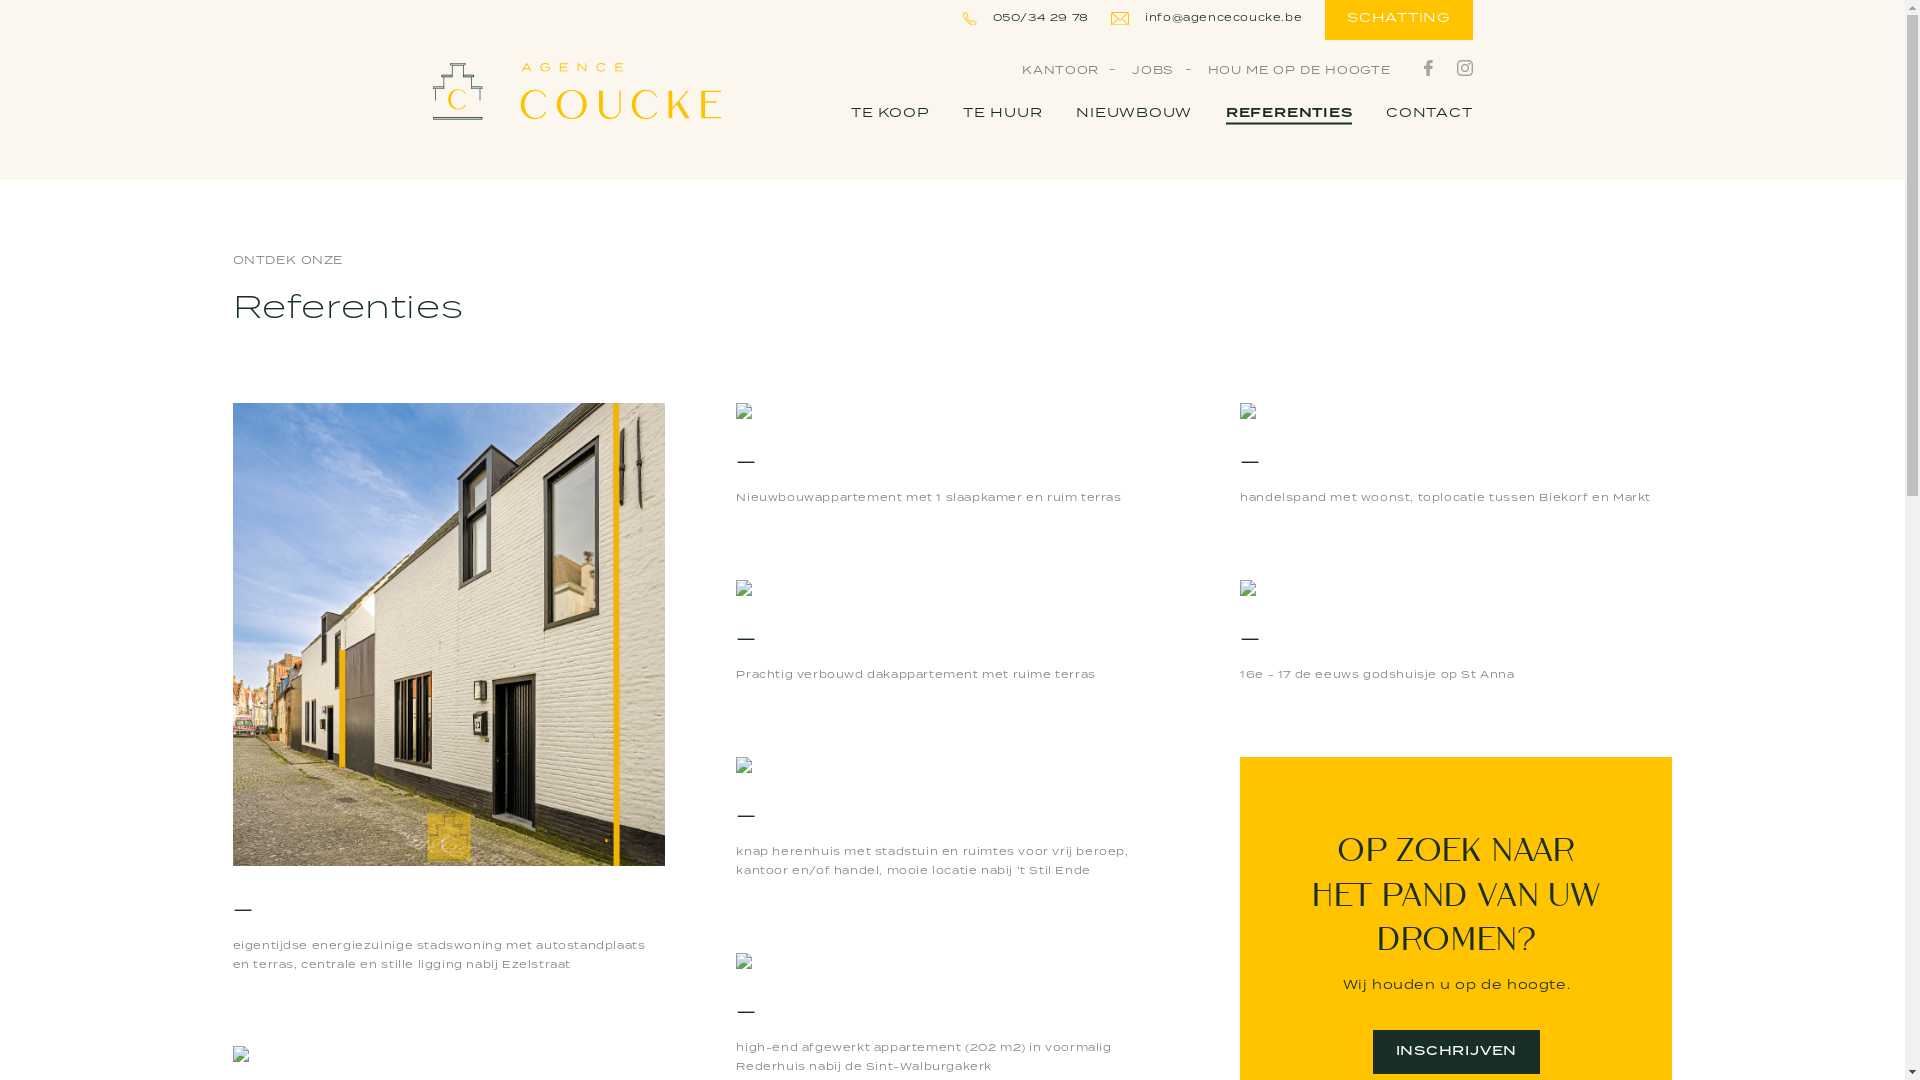 The height and width of the screenshot is (1080, 1920). I want to click on REFERENTIES, so click(1290, 113).